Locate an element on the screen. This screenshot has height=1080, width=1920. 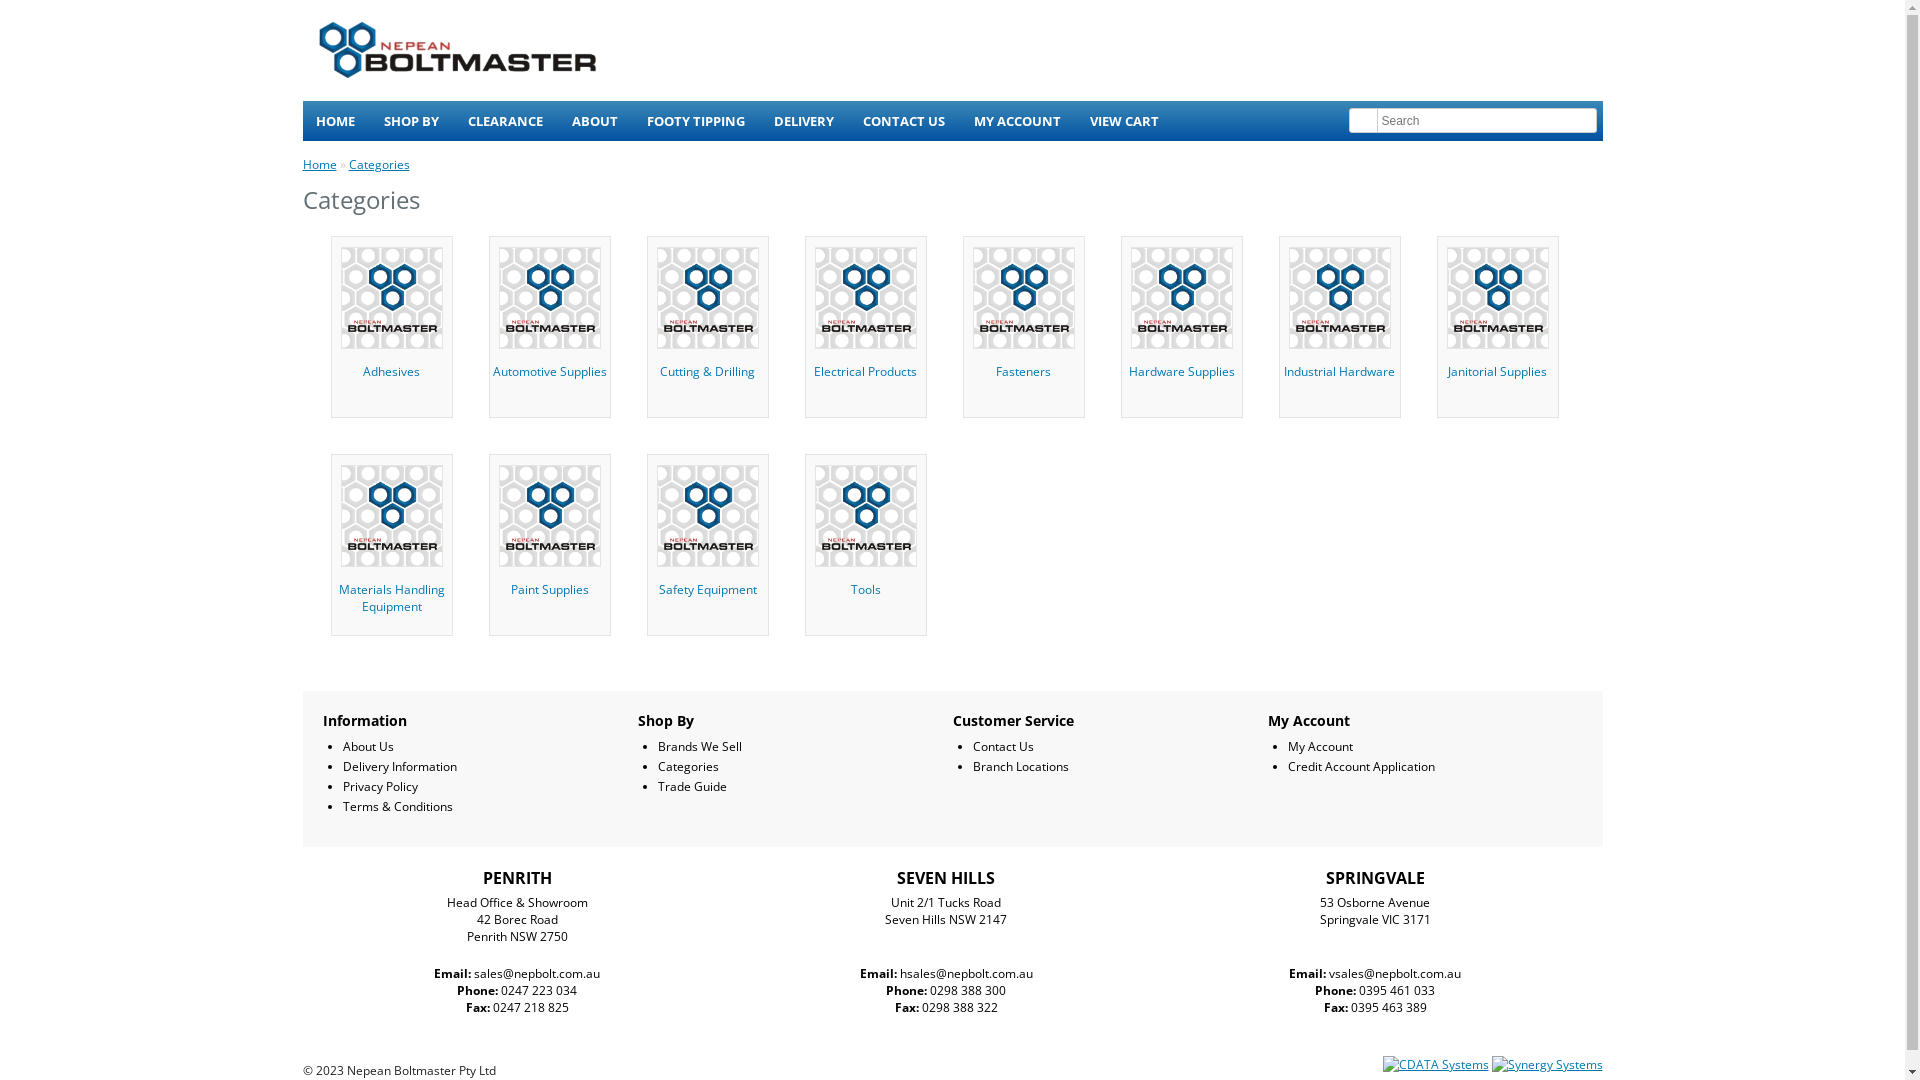
Electrical Products is located at coordinates (866, 320).